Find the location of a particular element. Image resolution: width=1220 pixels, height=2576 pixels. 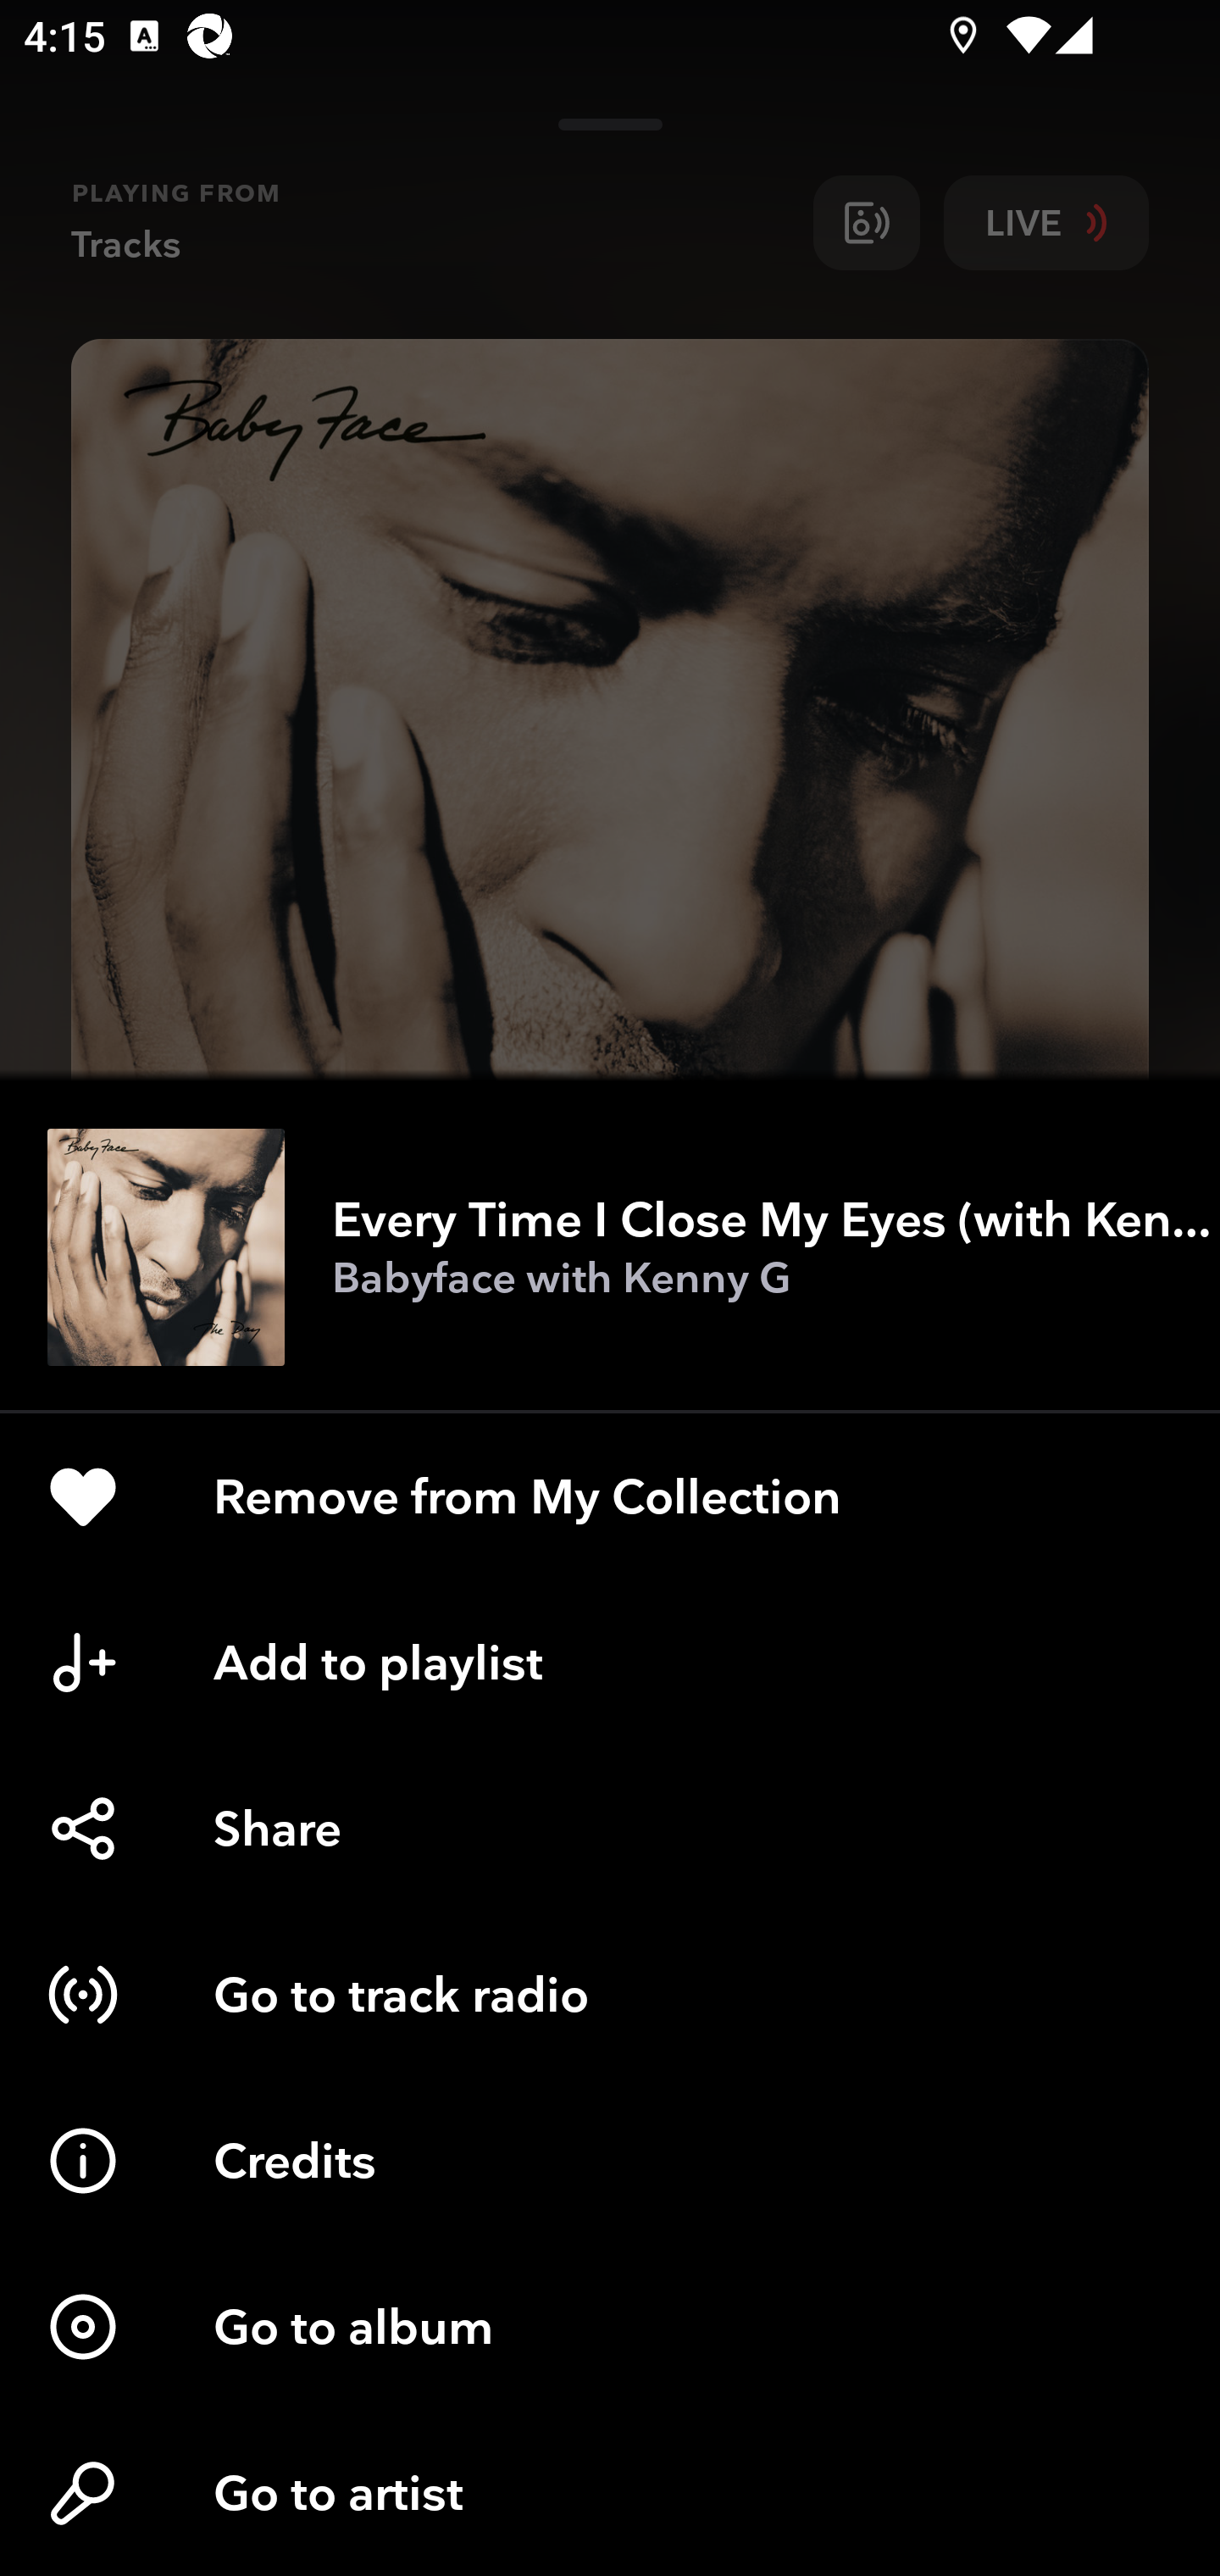

Remove from My Collection is located at coordinates (610, 1496).